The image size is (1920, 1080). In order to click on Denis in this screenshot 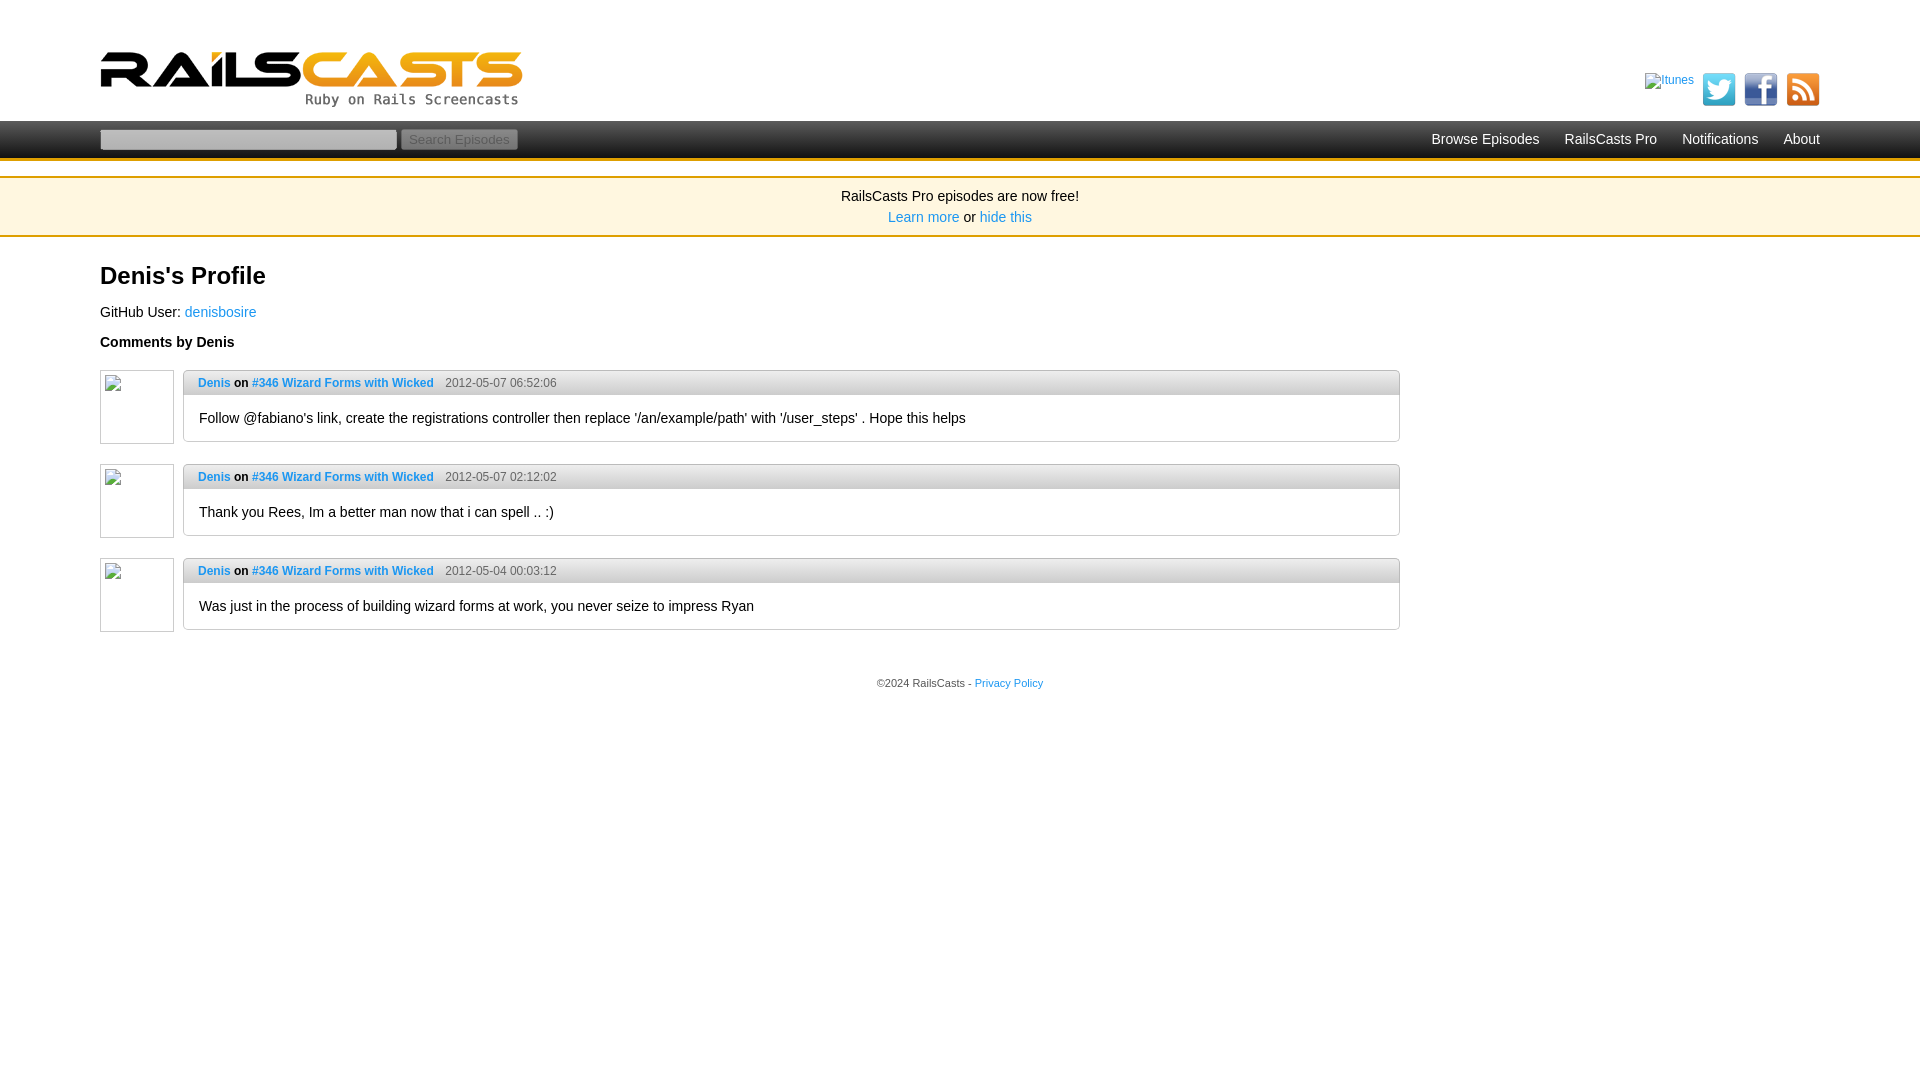, I will do `click(214, 382)`.